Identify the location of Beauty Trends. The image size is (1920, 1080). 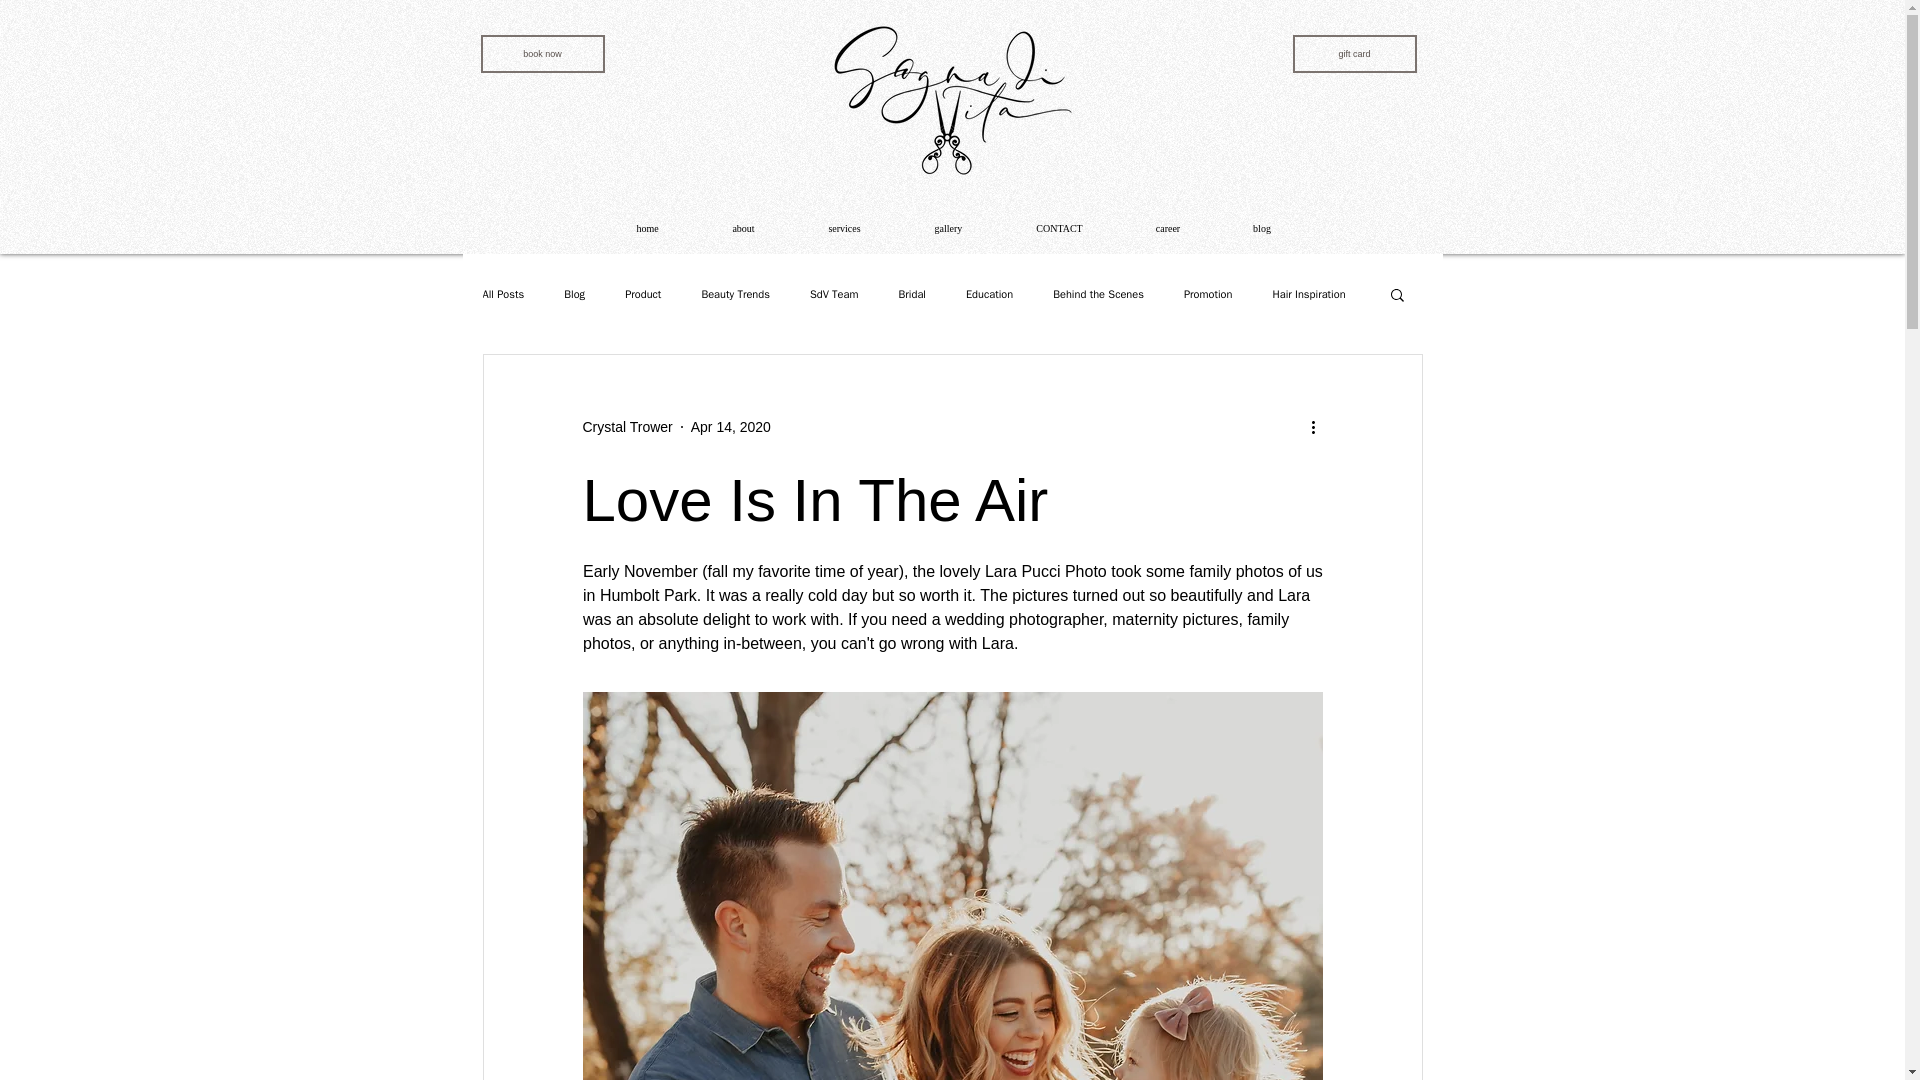
(734, 294).